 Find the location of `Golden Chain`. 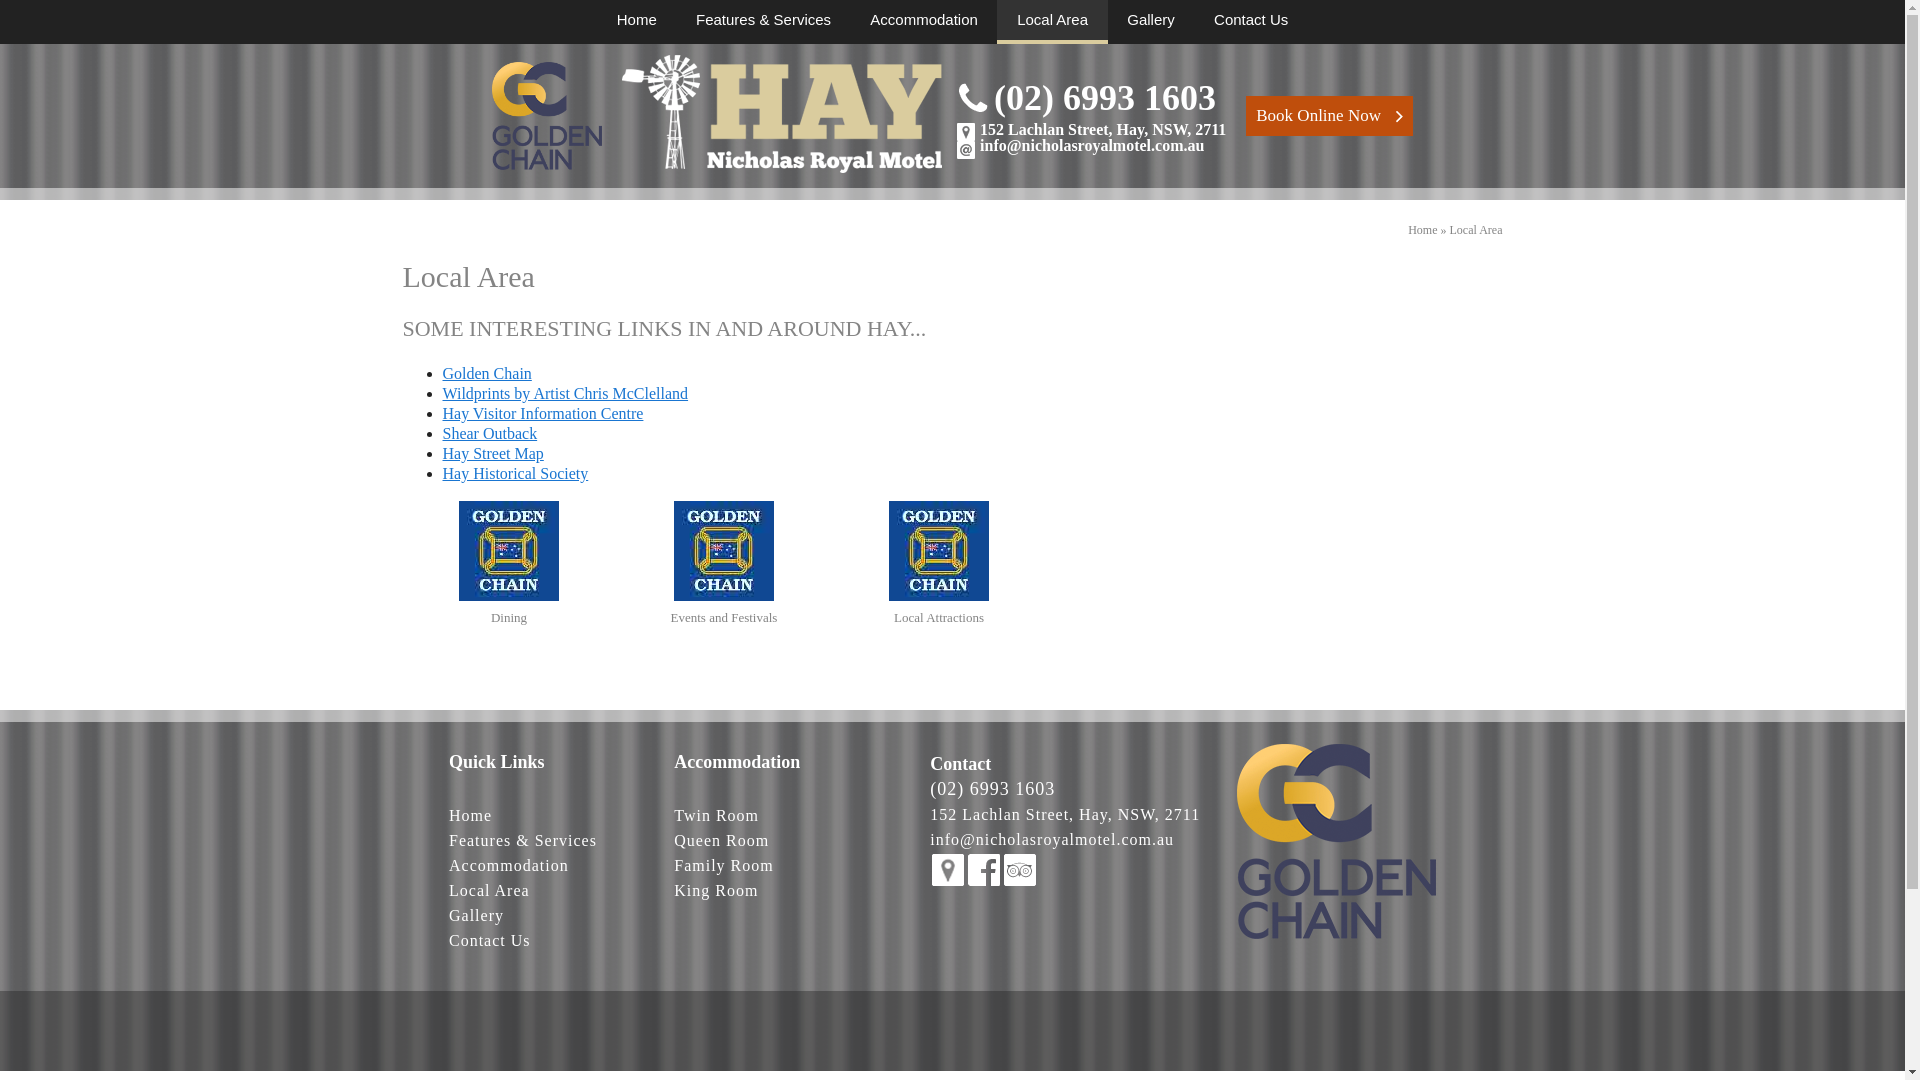

Golden Chain is located at coordinates (486, 374).